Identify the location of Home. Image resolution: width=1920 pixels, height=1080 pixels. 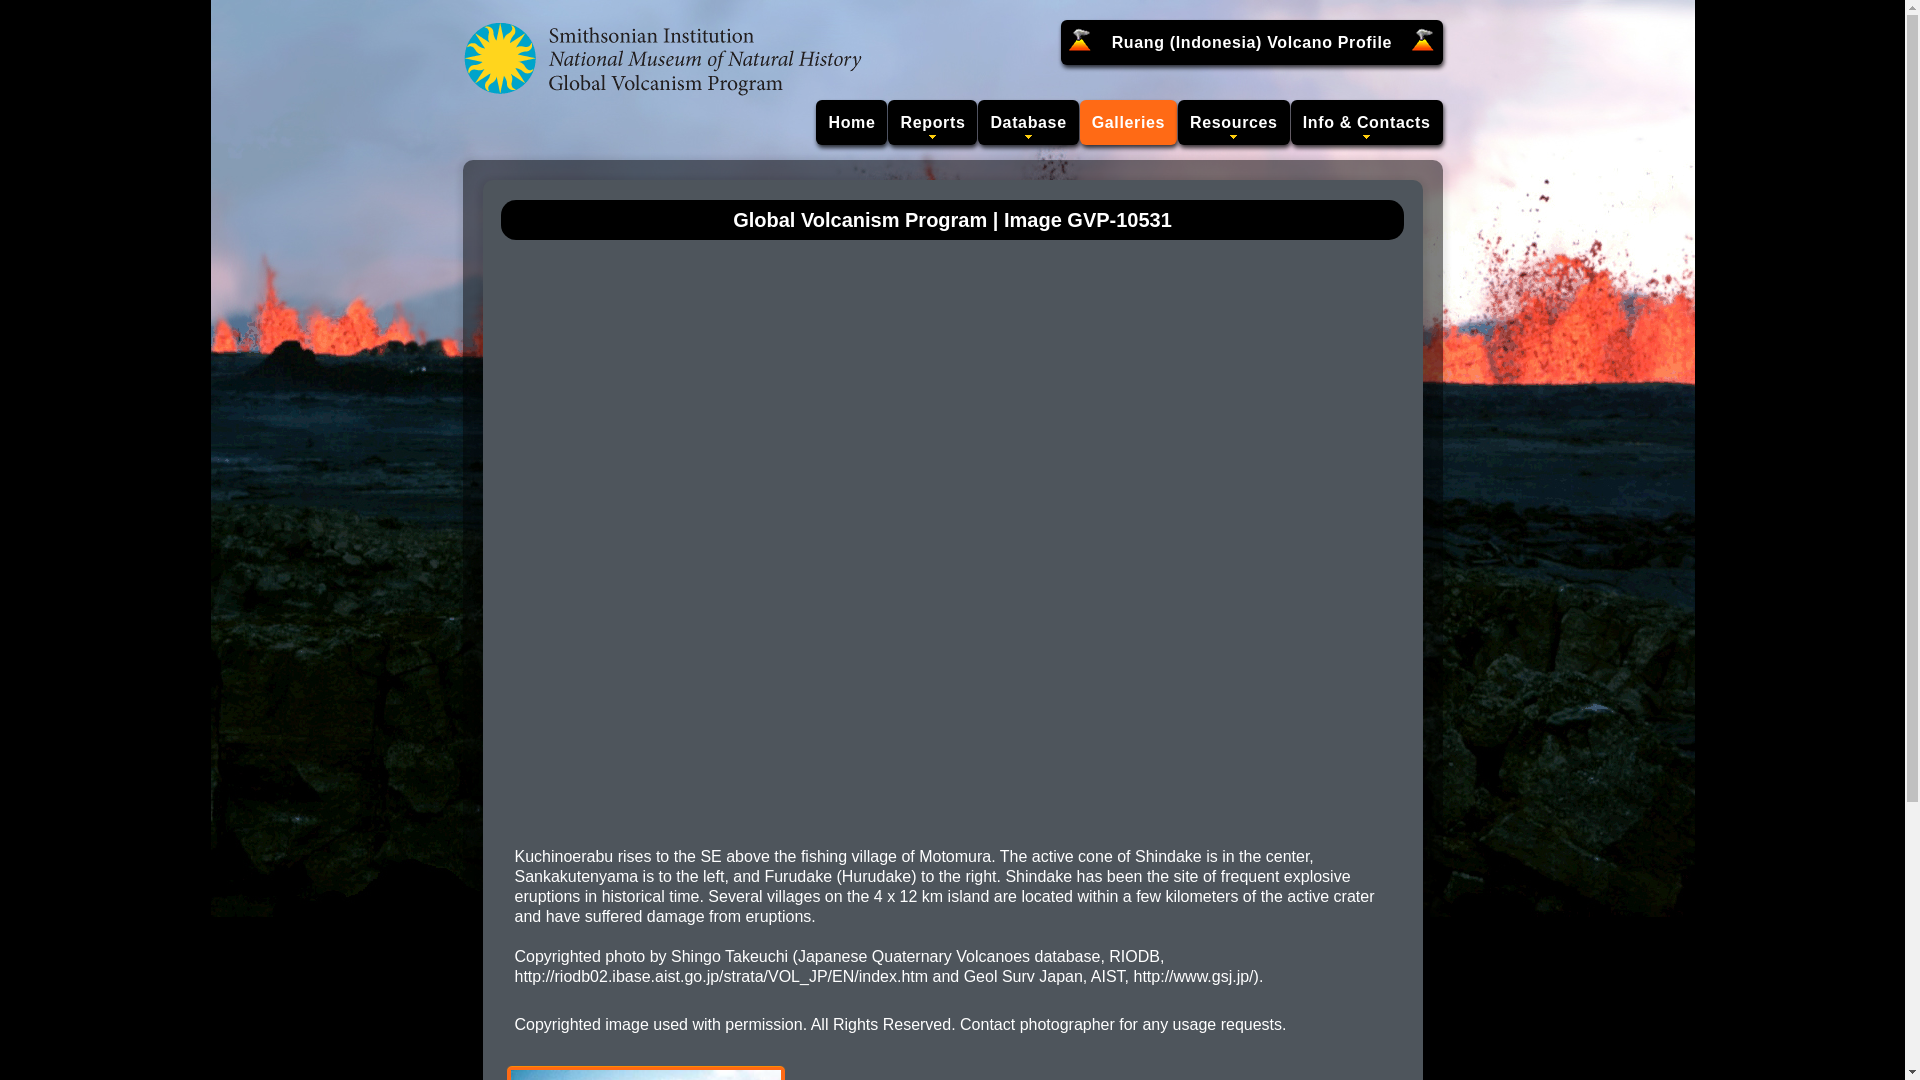
(852, 122).